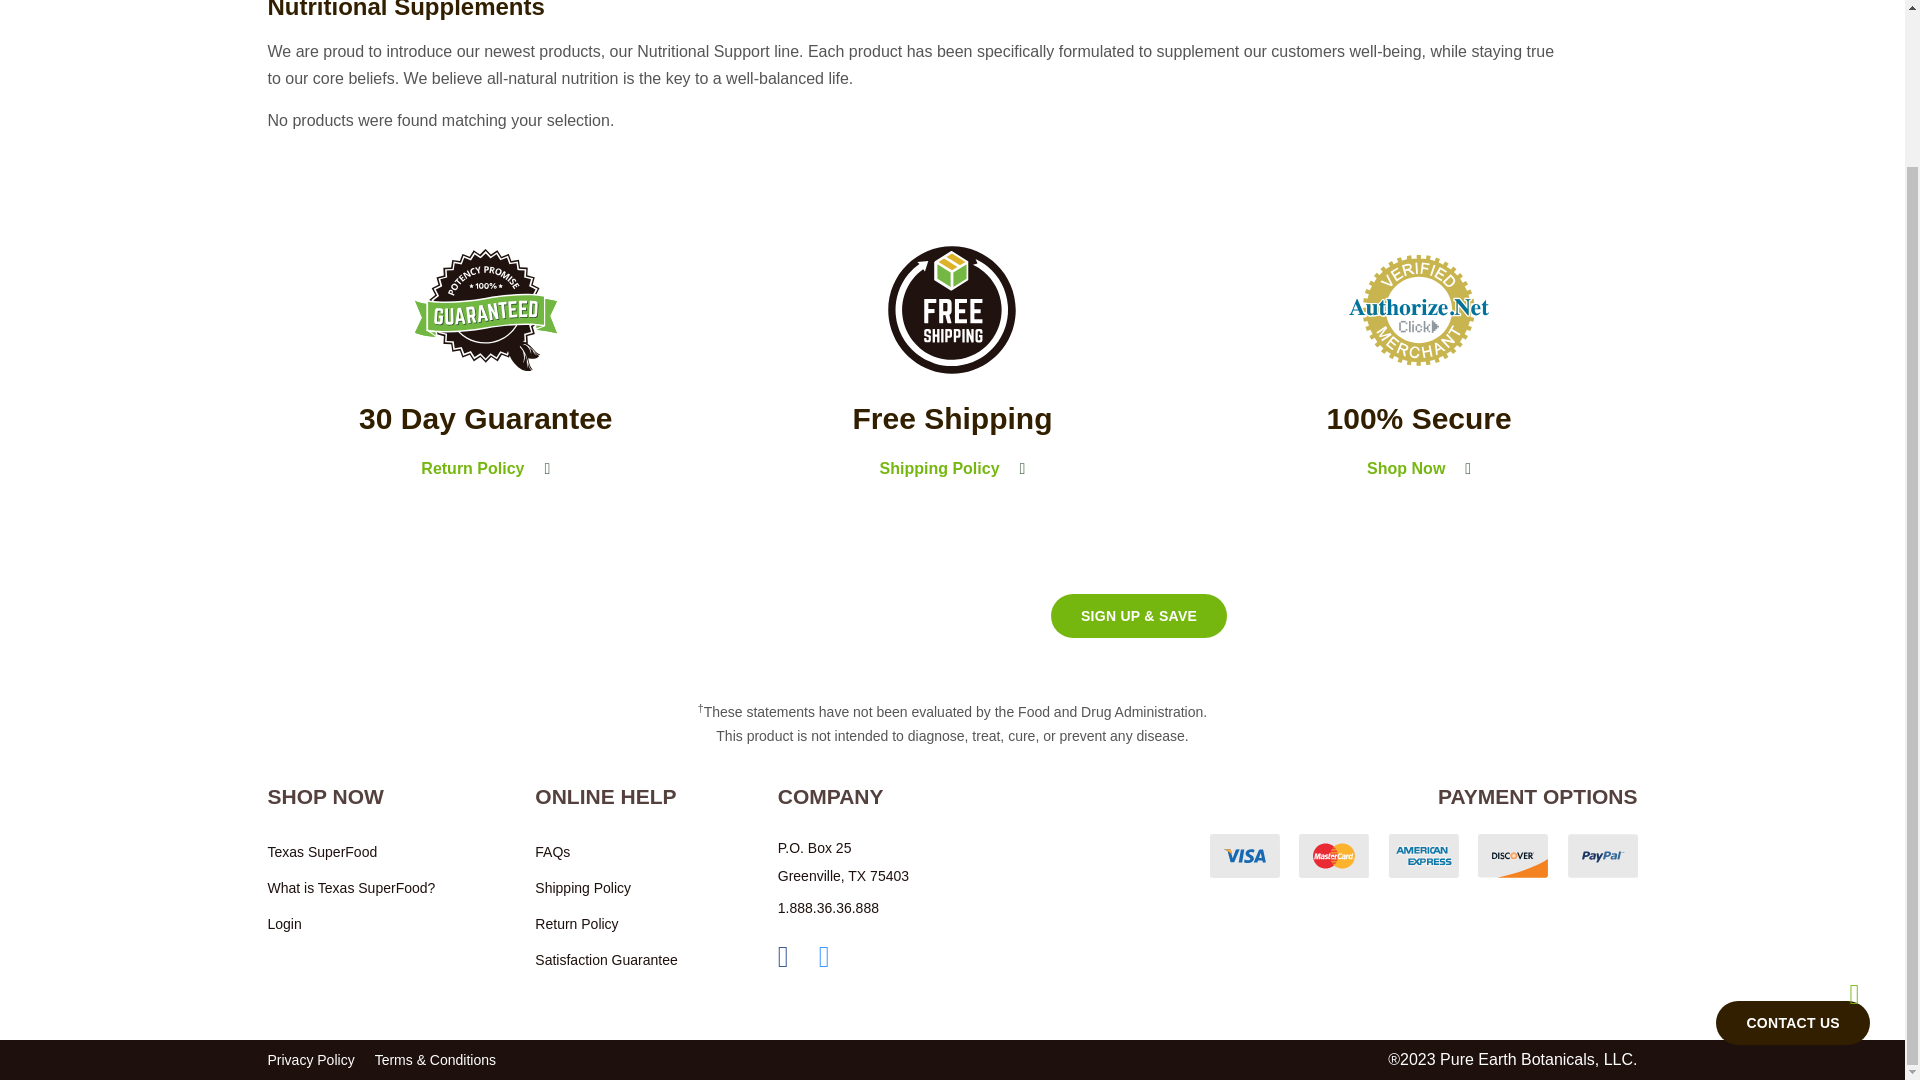 The height and width of the screenshot is (1080, 1920). I want to click on Shop Now, so click(1419, 468).